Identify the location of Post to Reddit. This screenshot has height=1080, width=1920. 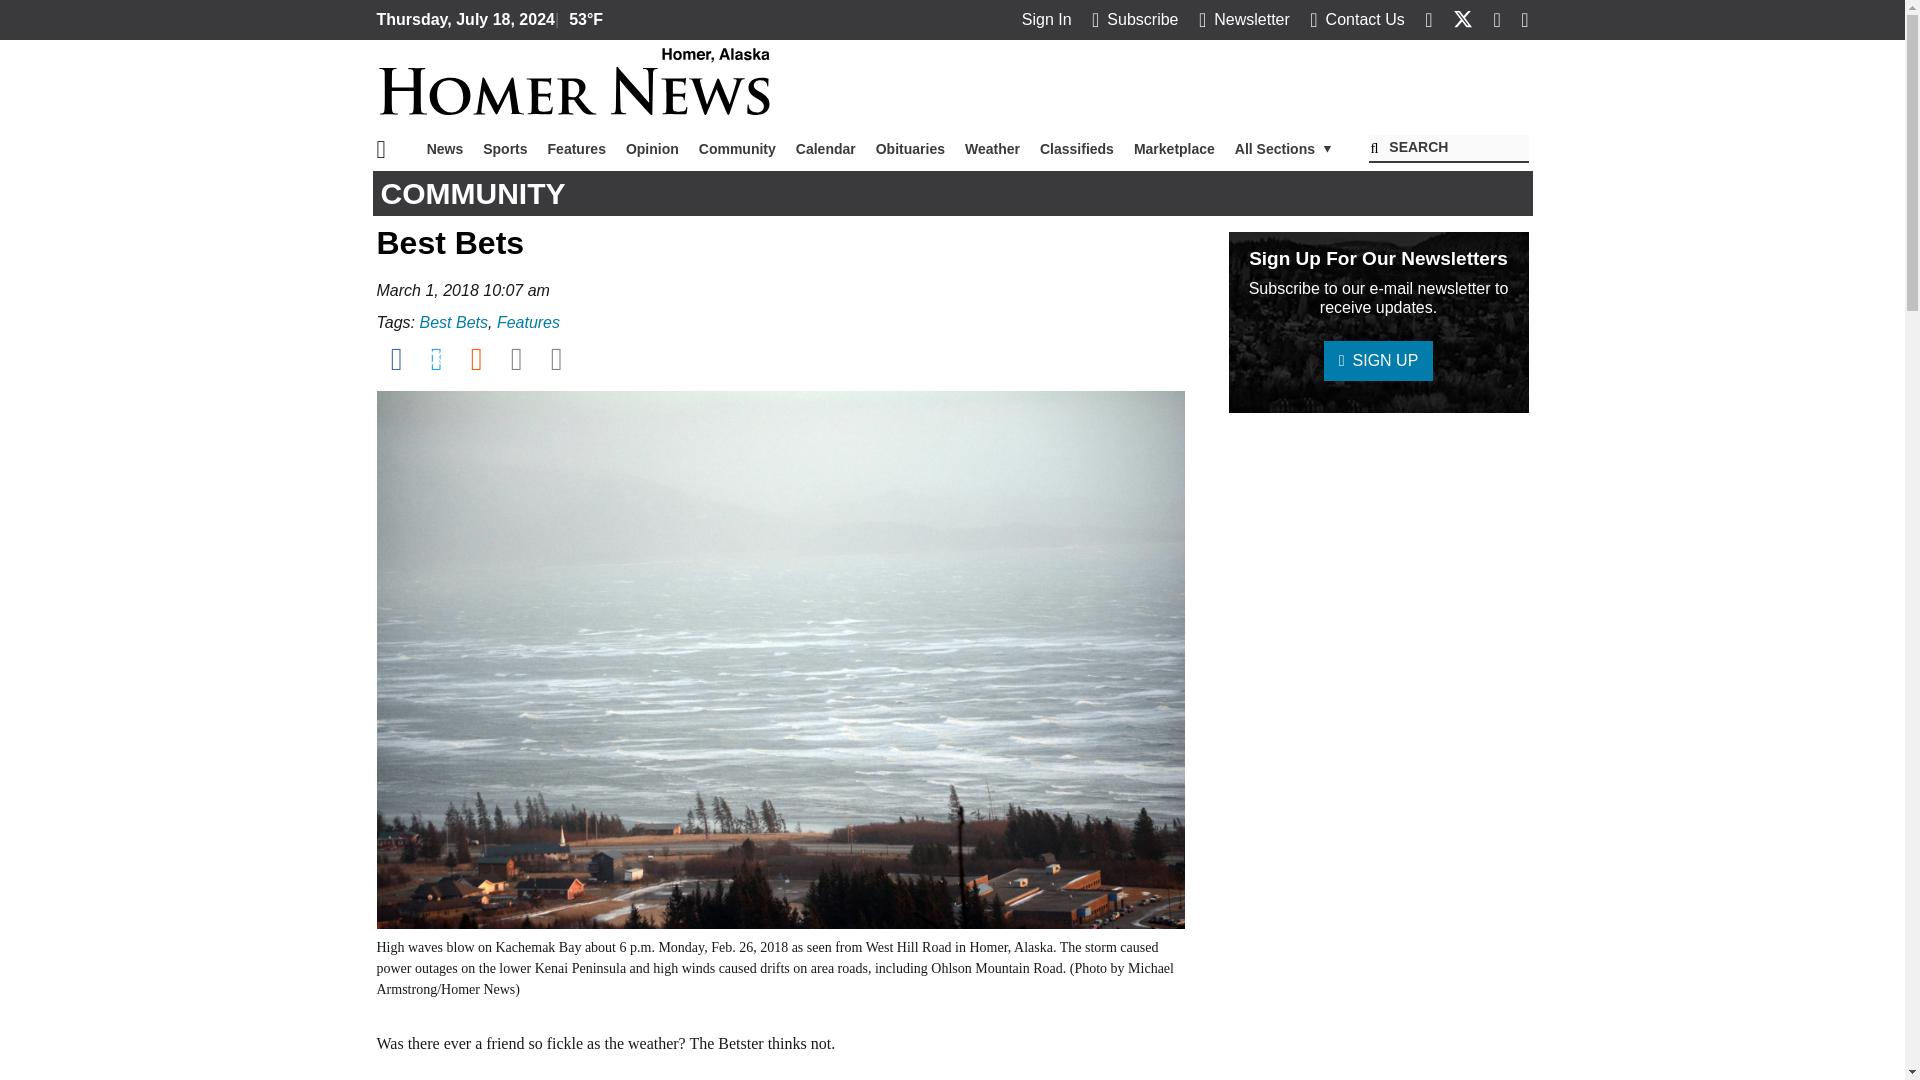
(476, 358).